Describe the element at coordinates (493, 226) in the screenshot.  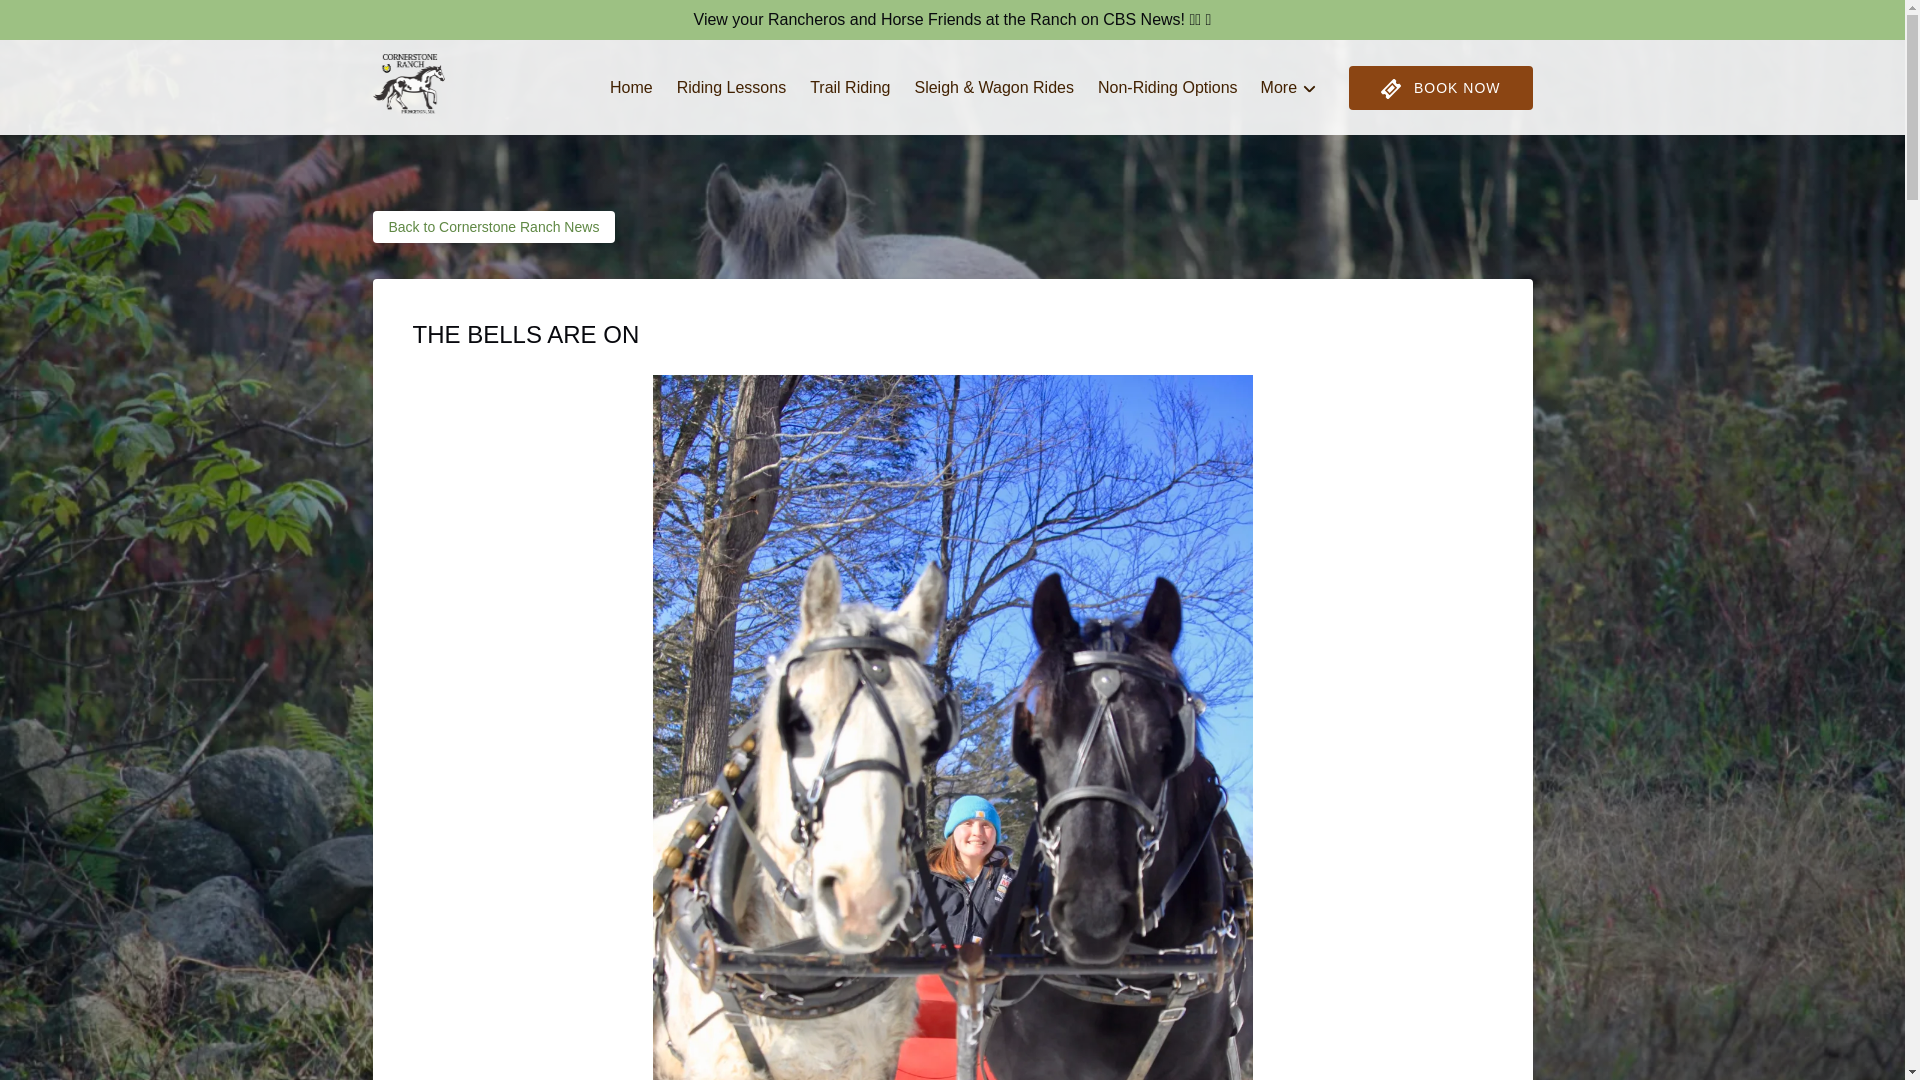
I see `Back to Cornerstone Ranch News` at that location.